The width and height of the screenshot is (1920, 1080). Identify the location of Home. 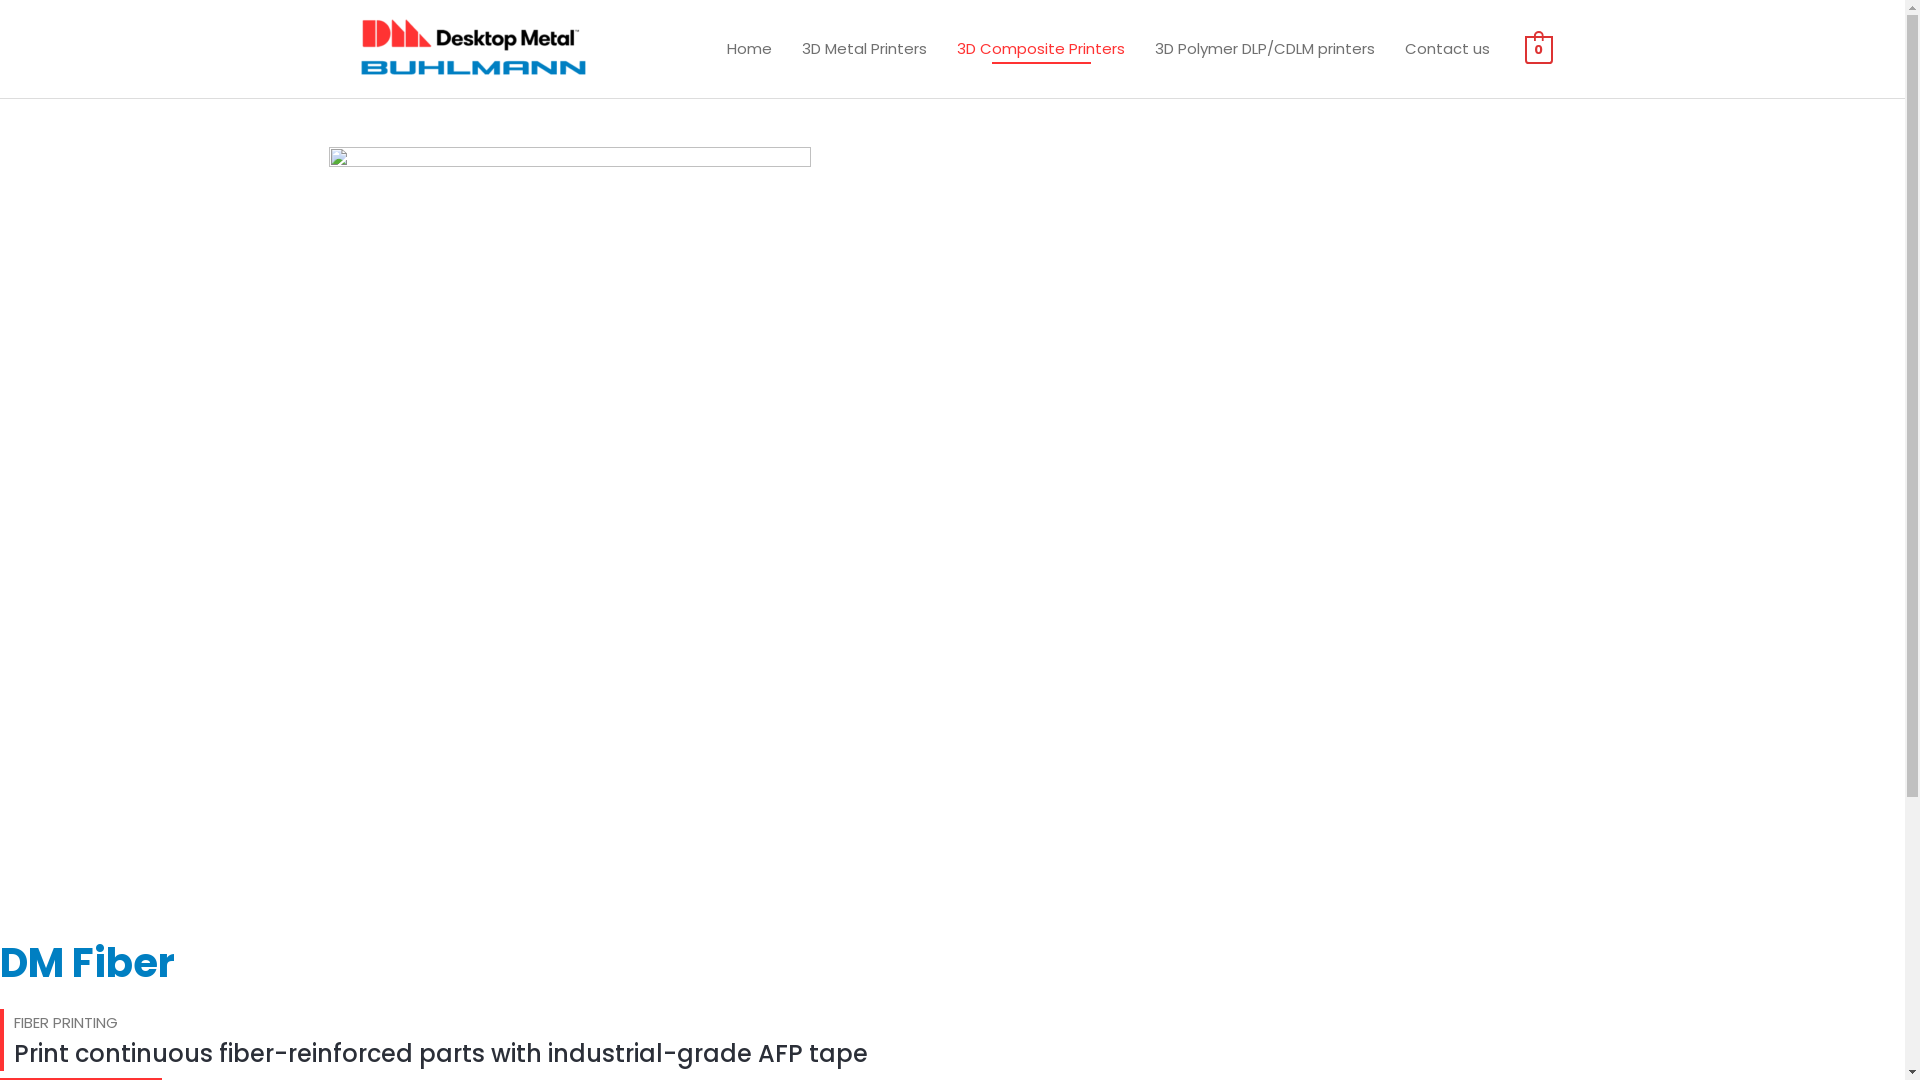
(750, 49).